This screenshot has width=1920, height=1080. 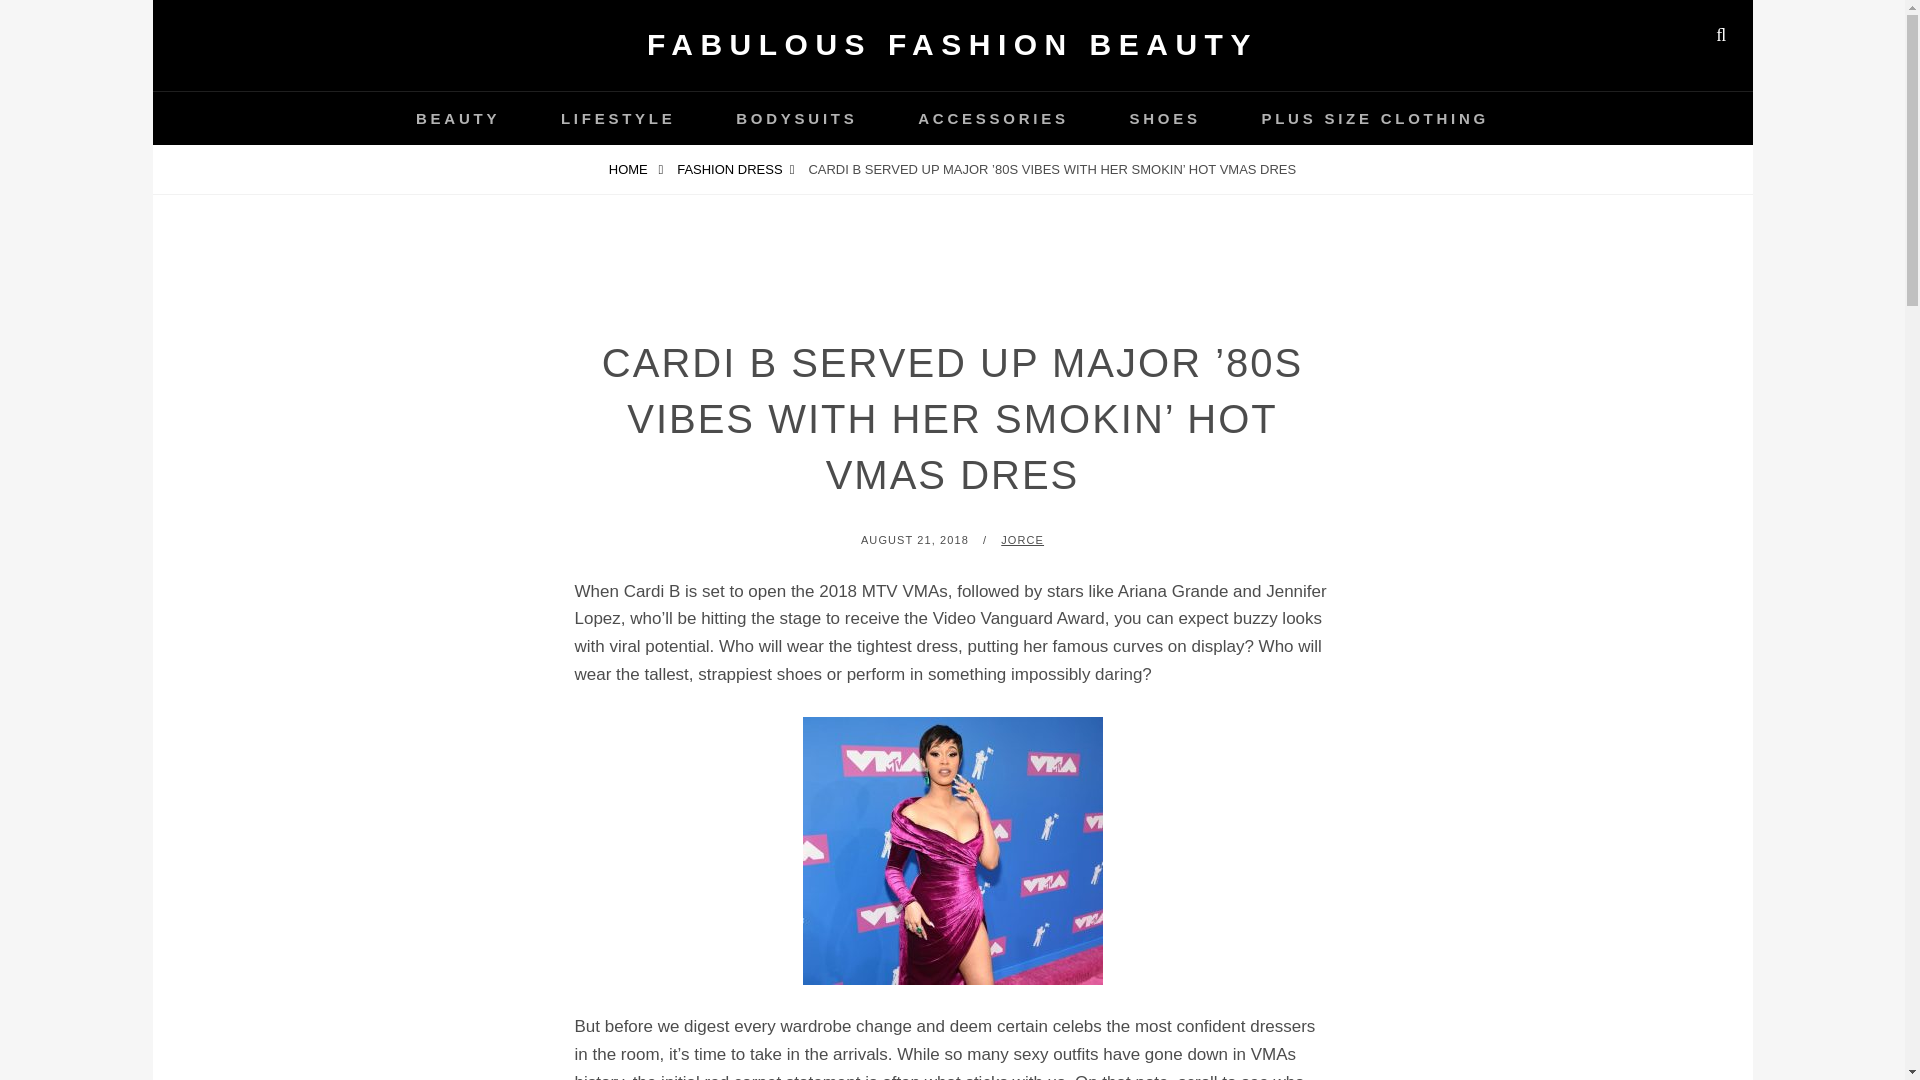 I want to click on SHOES, so click(x=1164, y=118).